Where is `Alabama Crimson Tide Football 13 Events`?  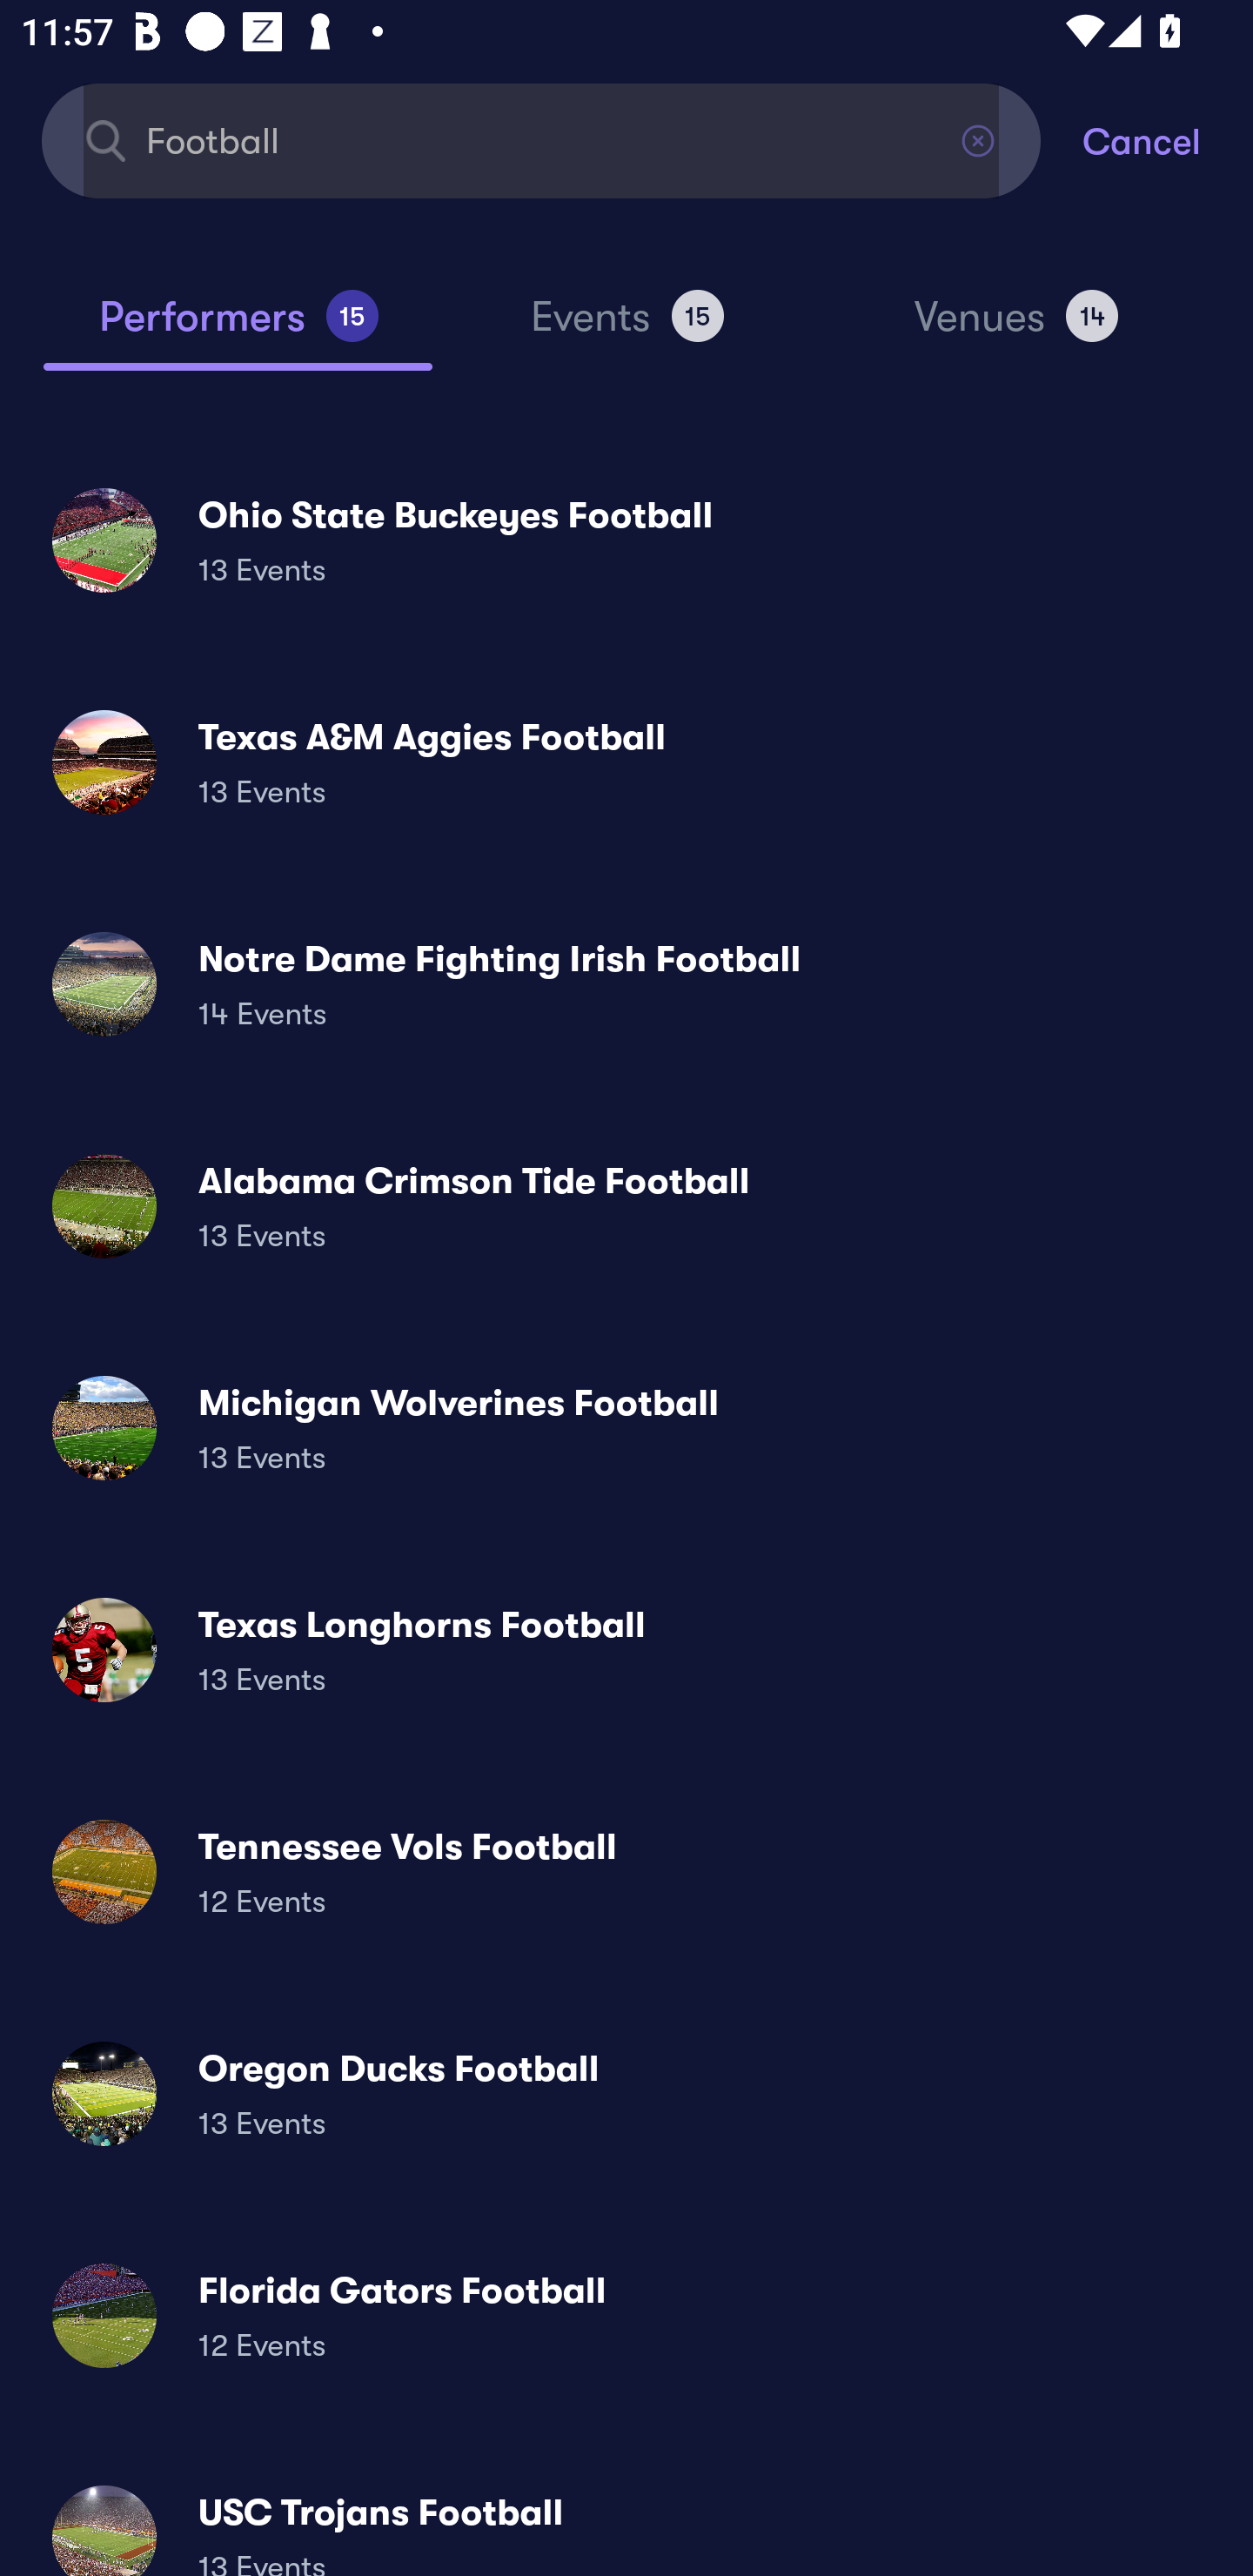 Alabama Crimson Tide Football 13 Events is located at coordinates (626, 1206).